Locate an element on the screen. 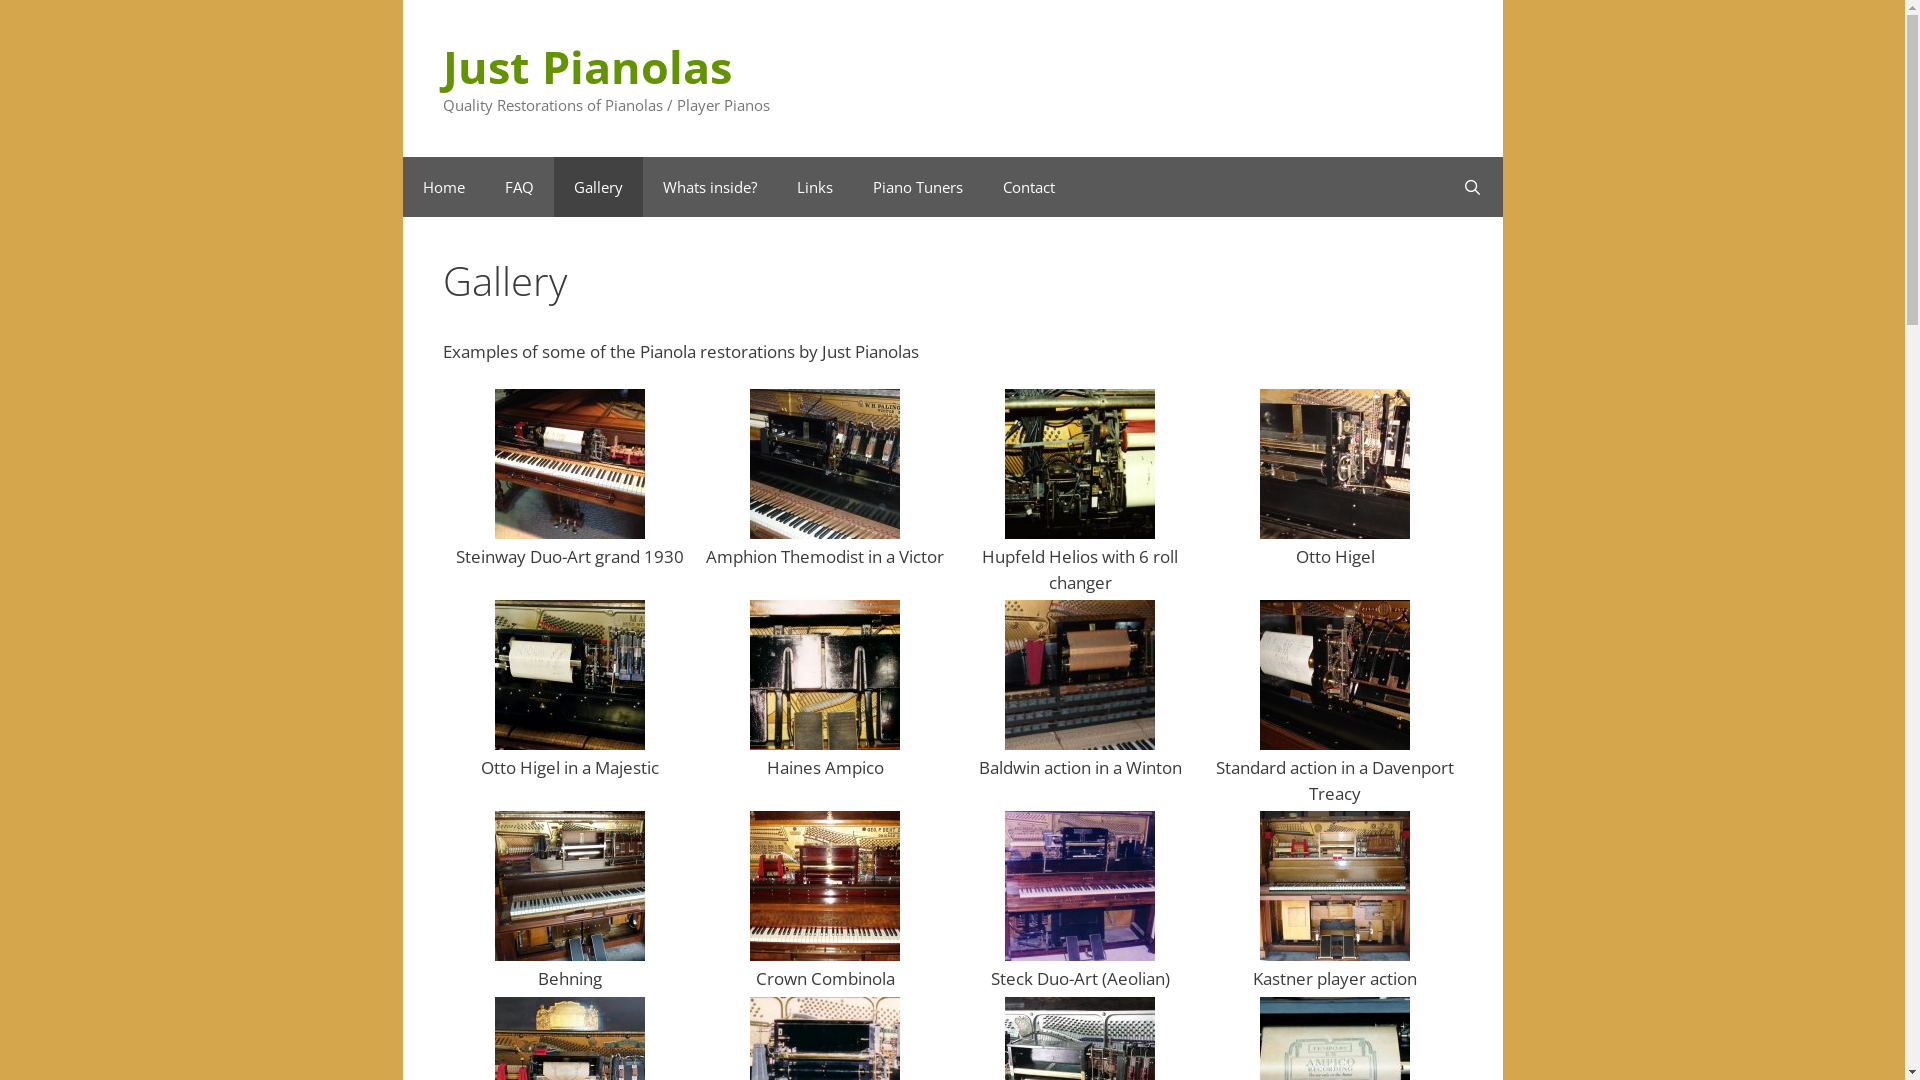 The height and width of the screenshot is (1080, 1920). Search is located at coordinates (1472, 186).